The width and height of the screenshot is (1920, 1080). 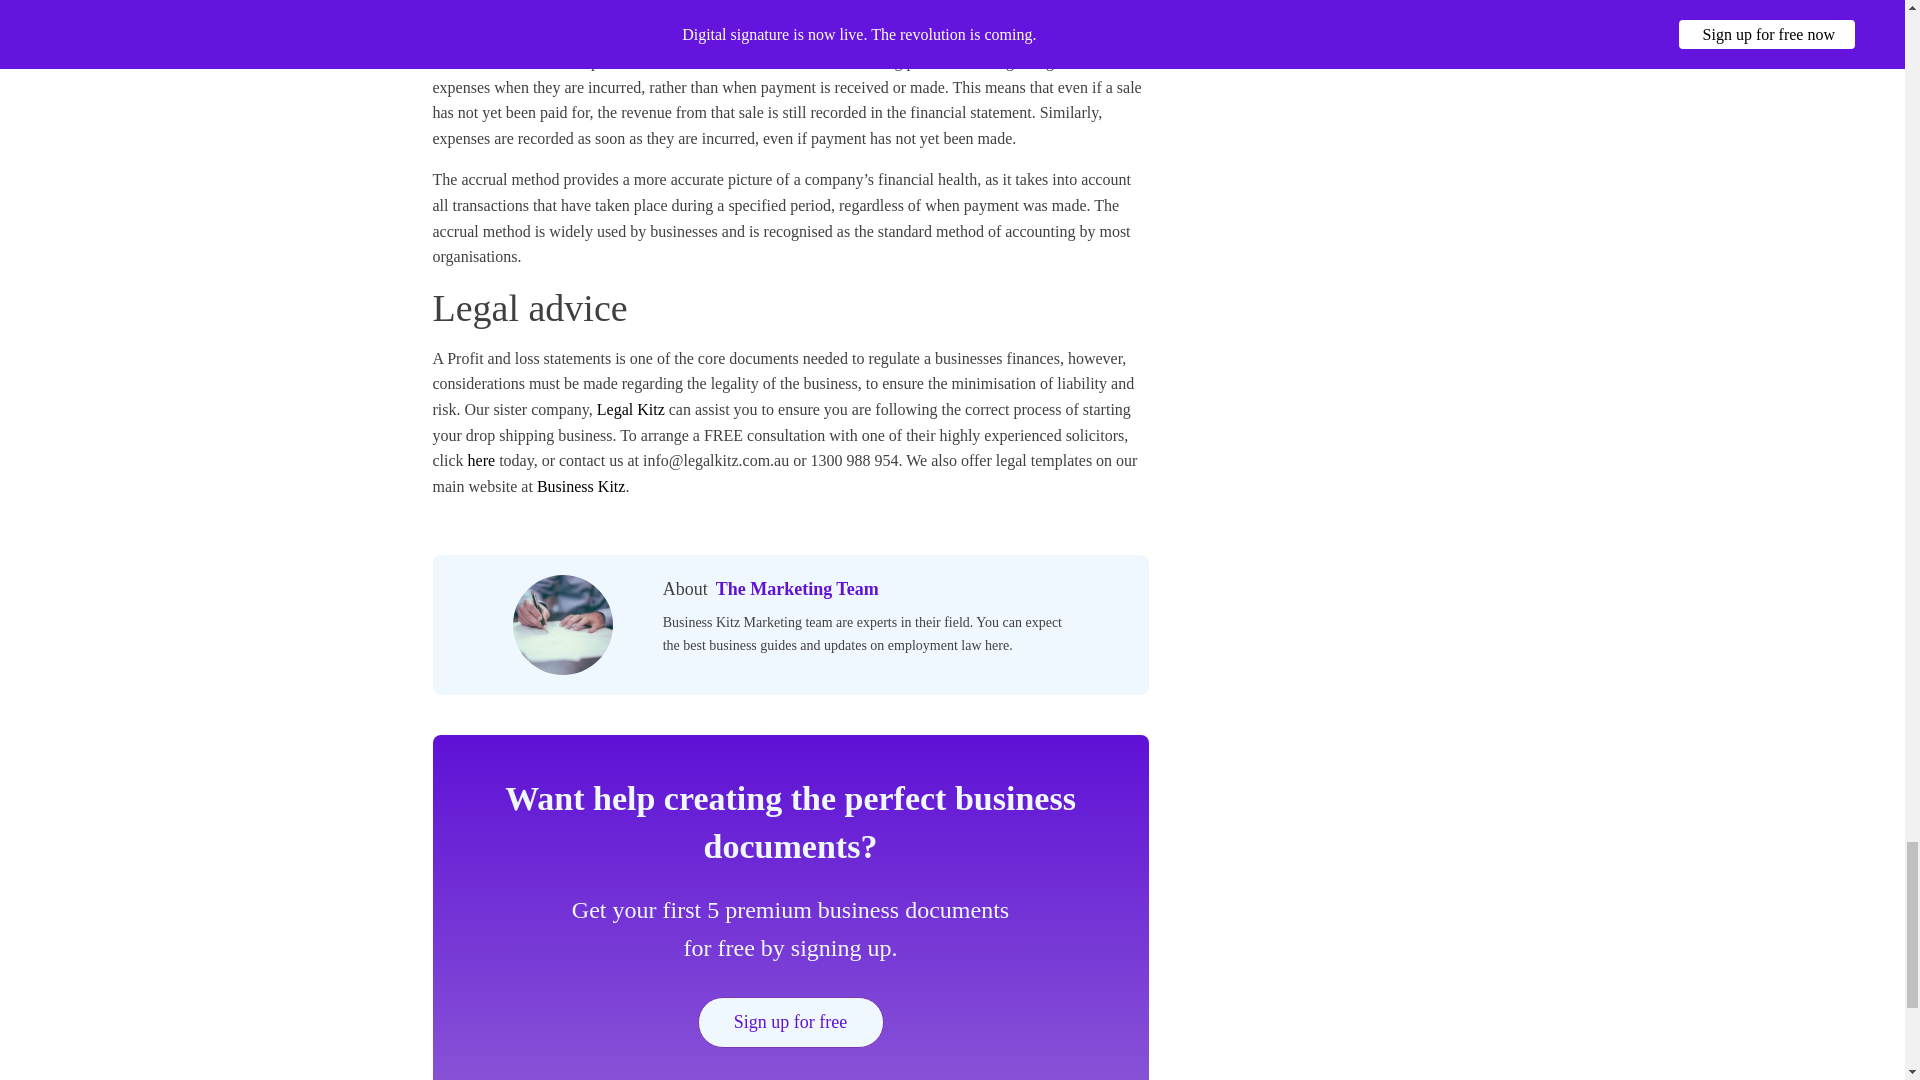 What do you see at coordinates (509, 61) in the screenshot?
I see `accrual method` at bounding box center [509, 61].